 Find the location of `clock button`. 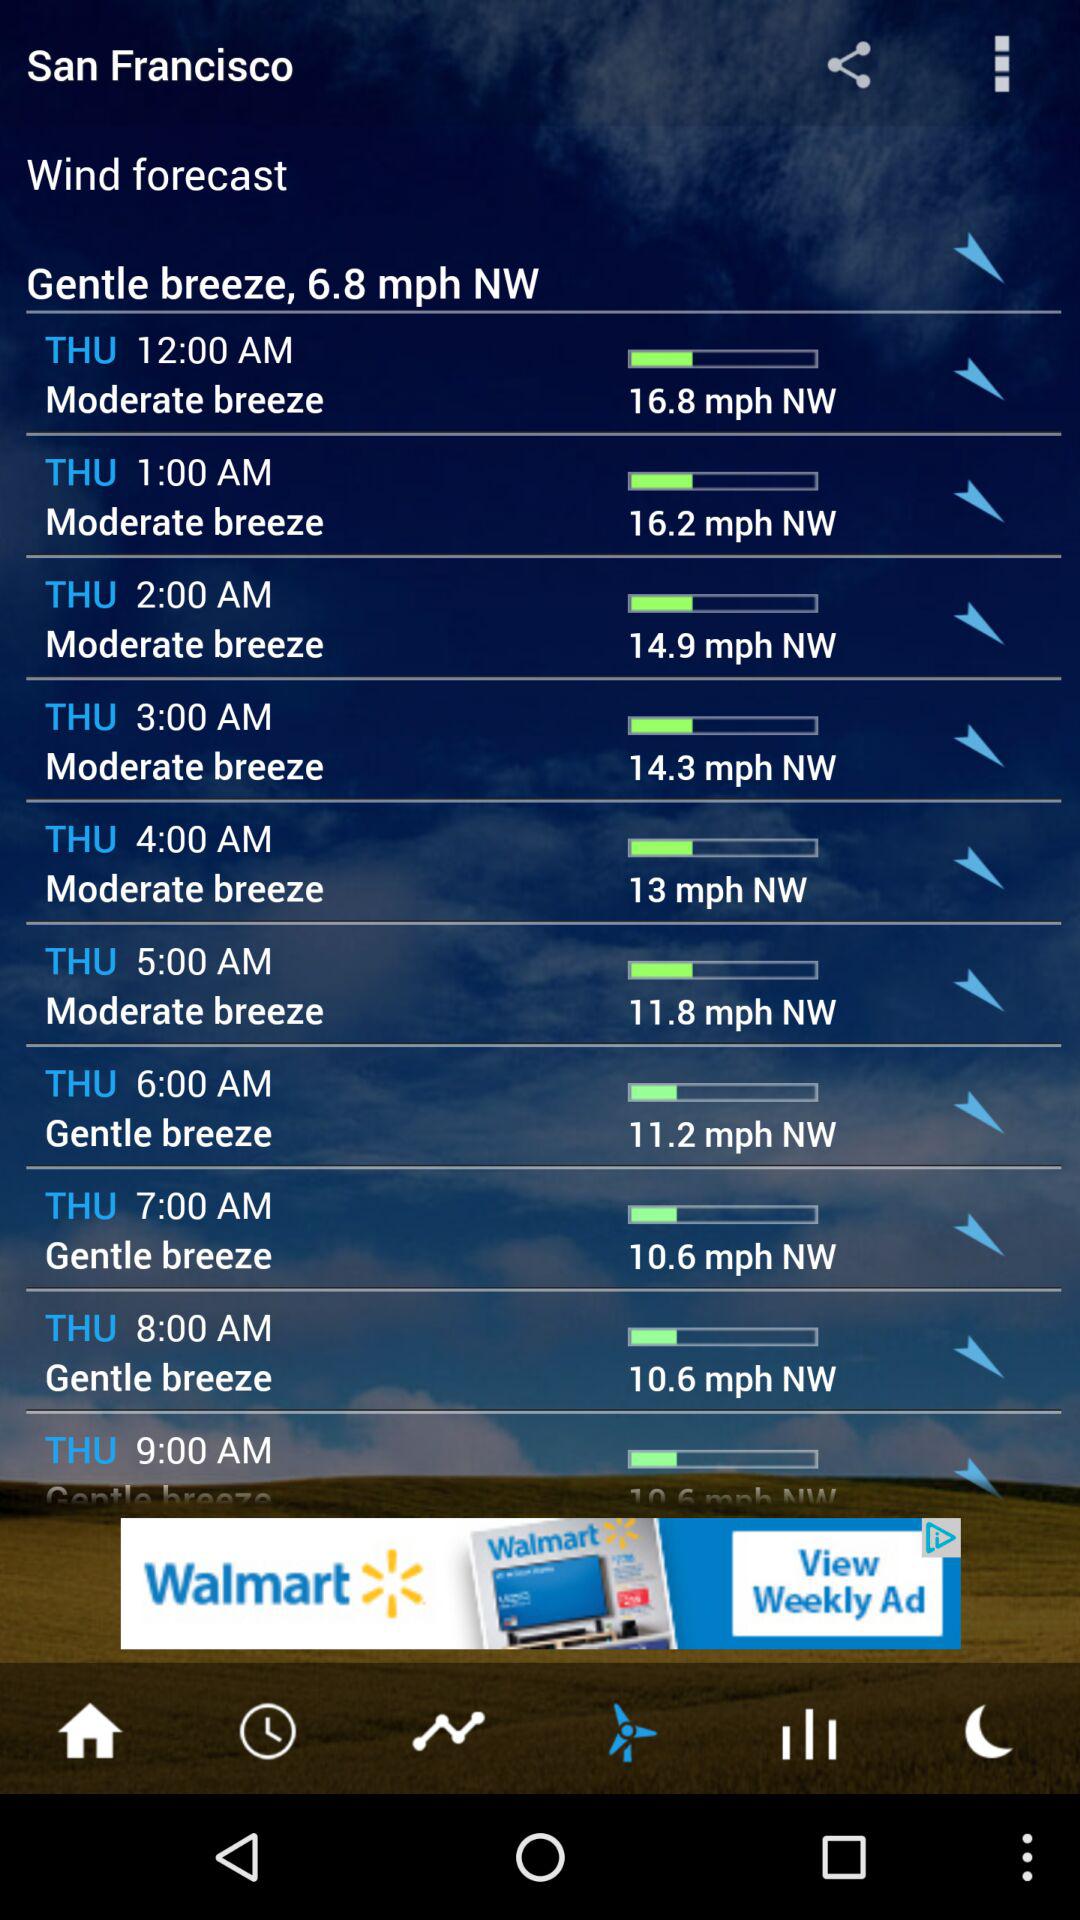

clock button is located at coordinates (270, 1729).